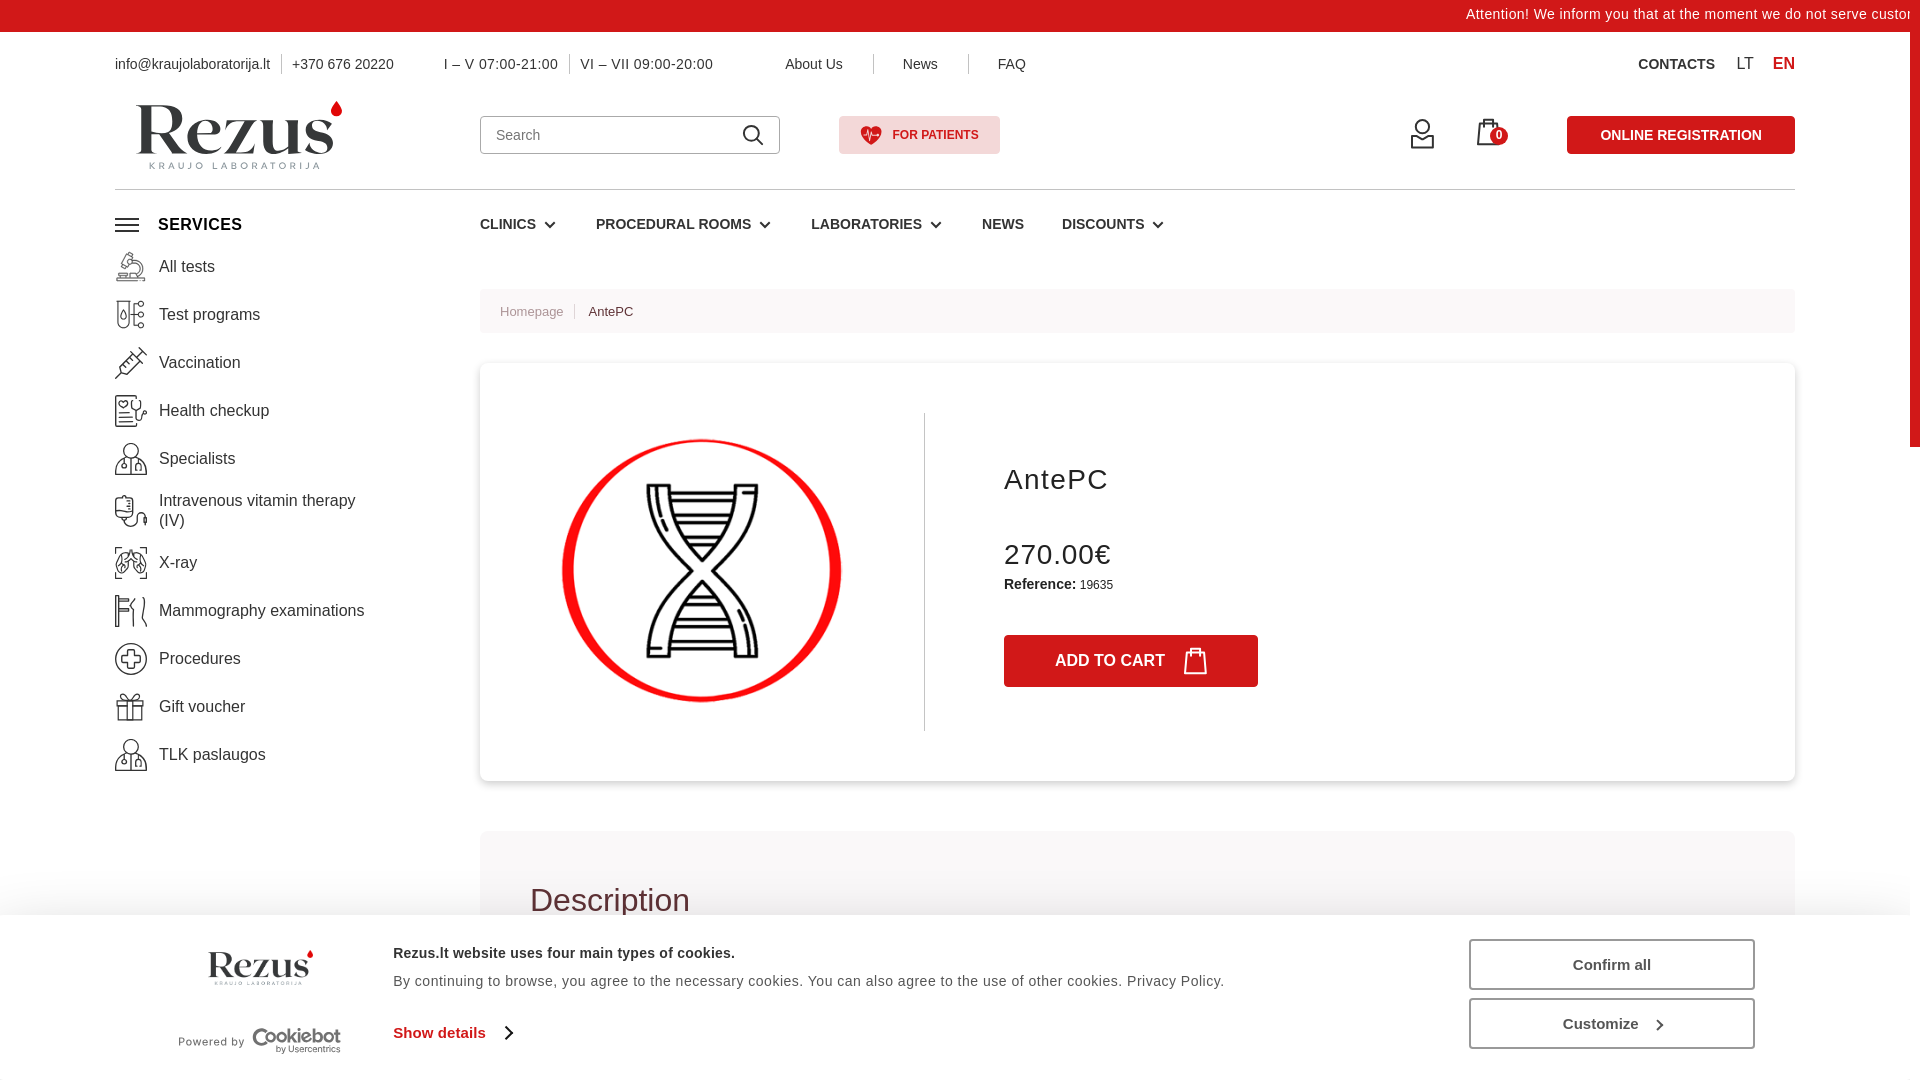 The width and height of the screenshot is (1920, 1080). I want to click on Privacy Policy., so click(1176, 981).